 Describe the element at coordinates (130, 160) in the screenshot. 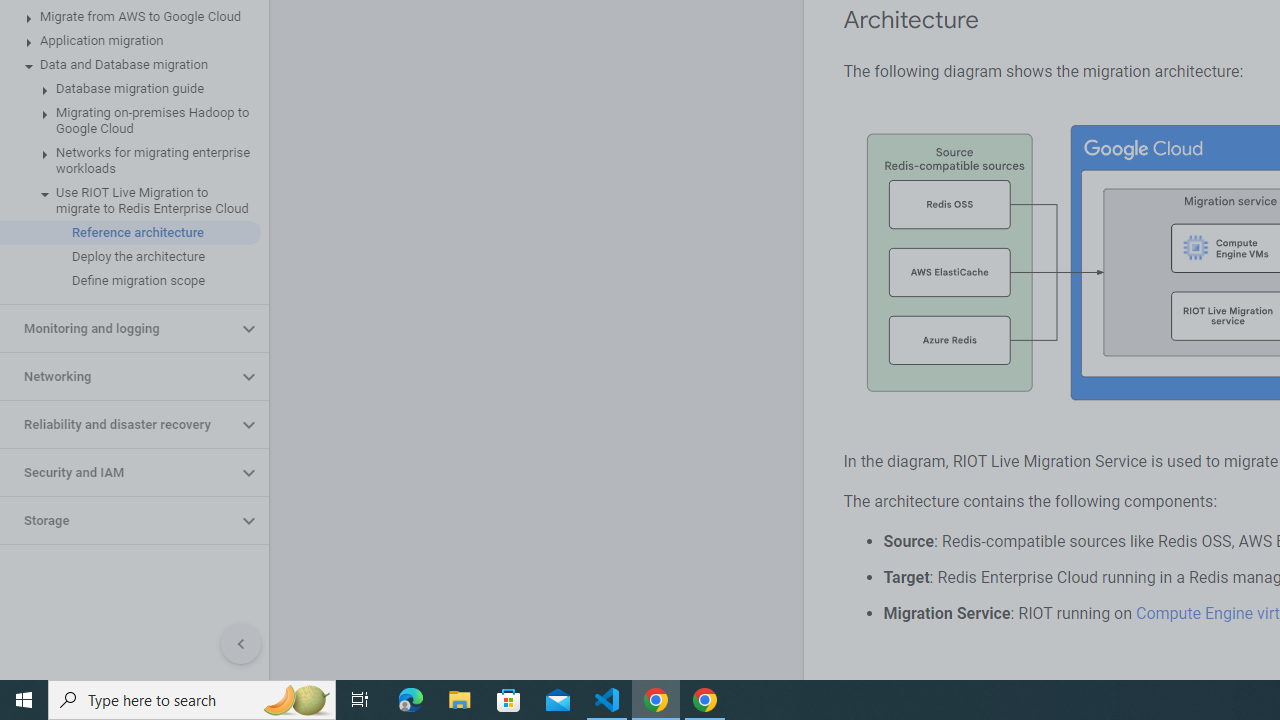

I see `Networks for migrating enterprise workloads` at that location.